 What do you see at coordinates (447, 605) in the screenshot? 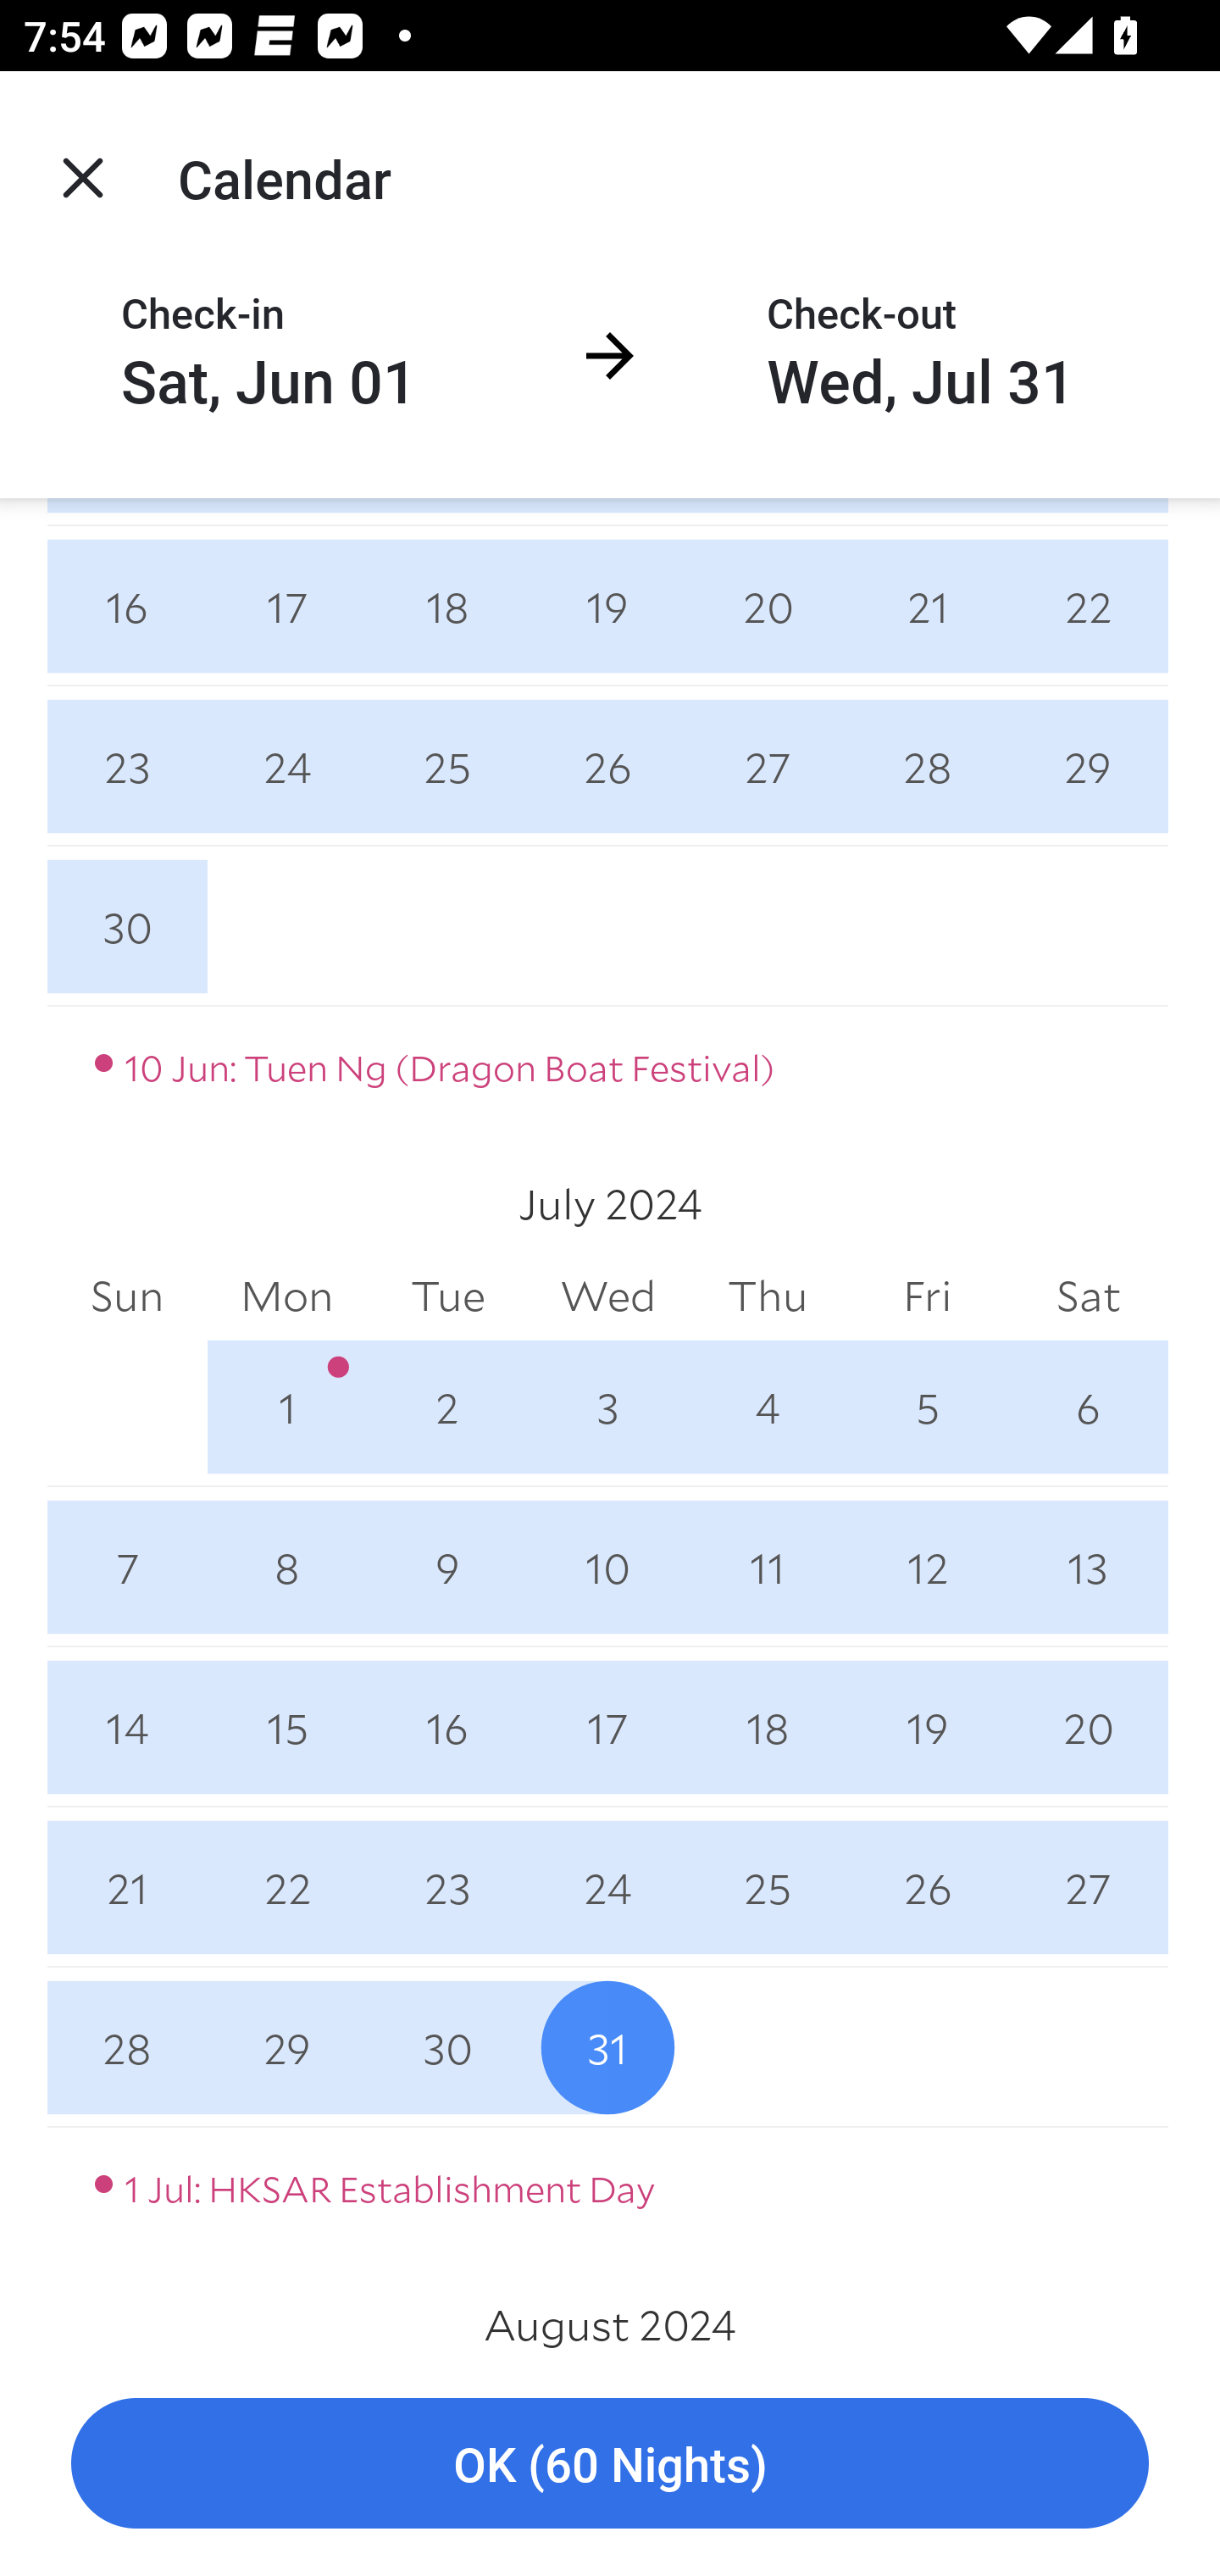
I see `18 18 June 2024` at bounding box center [447, 605].